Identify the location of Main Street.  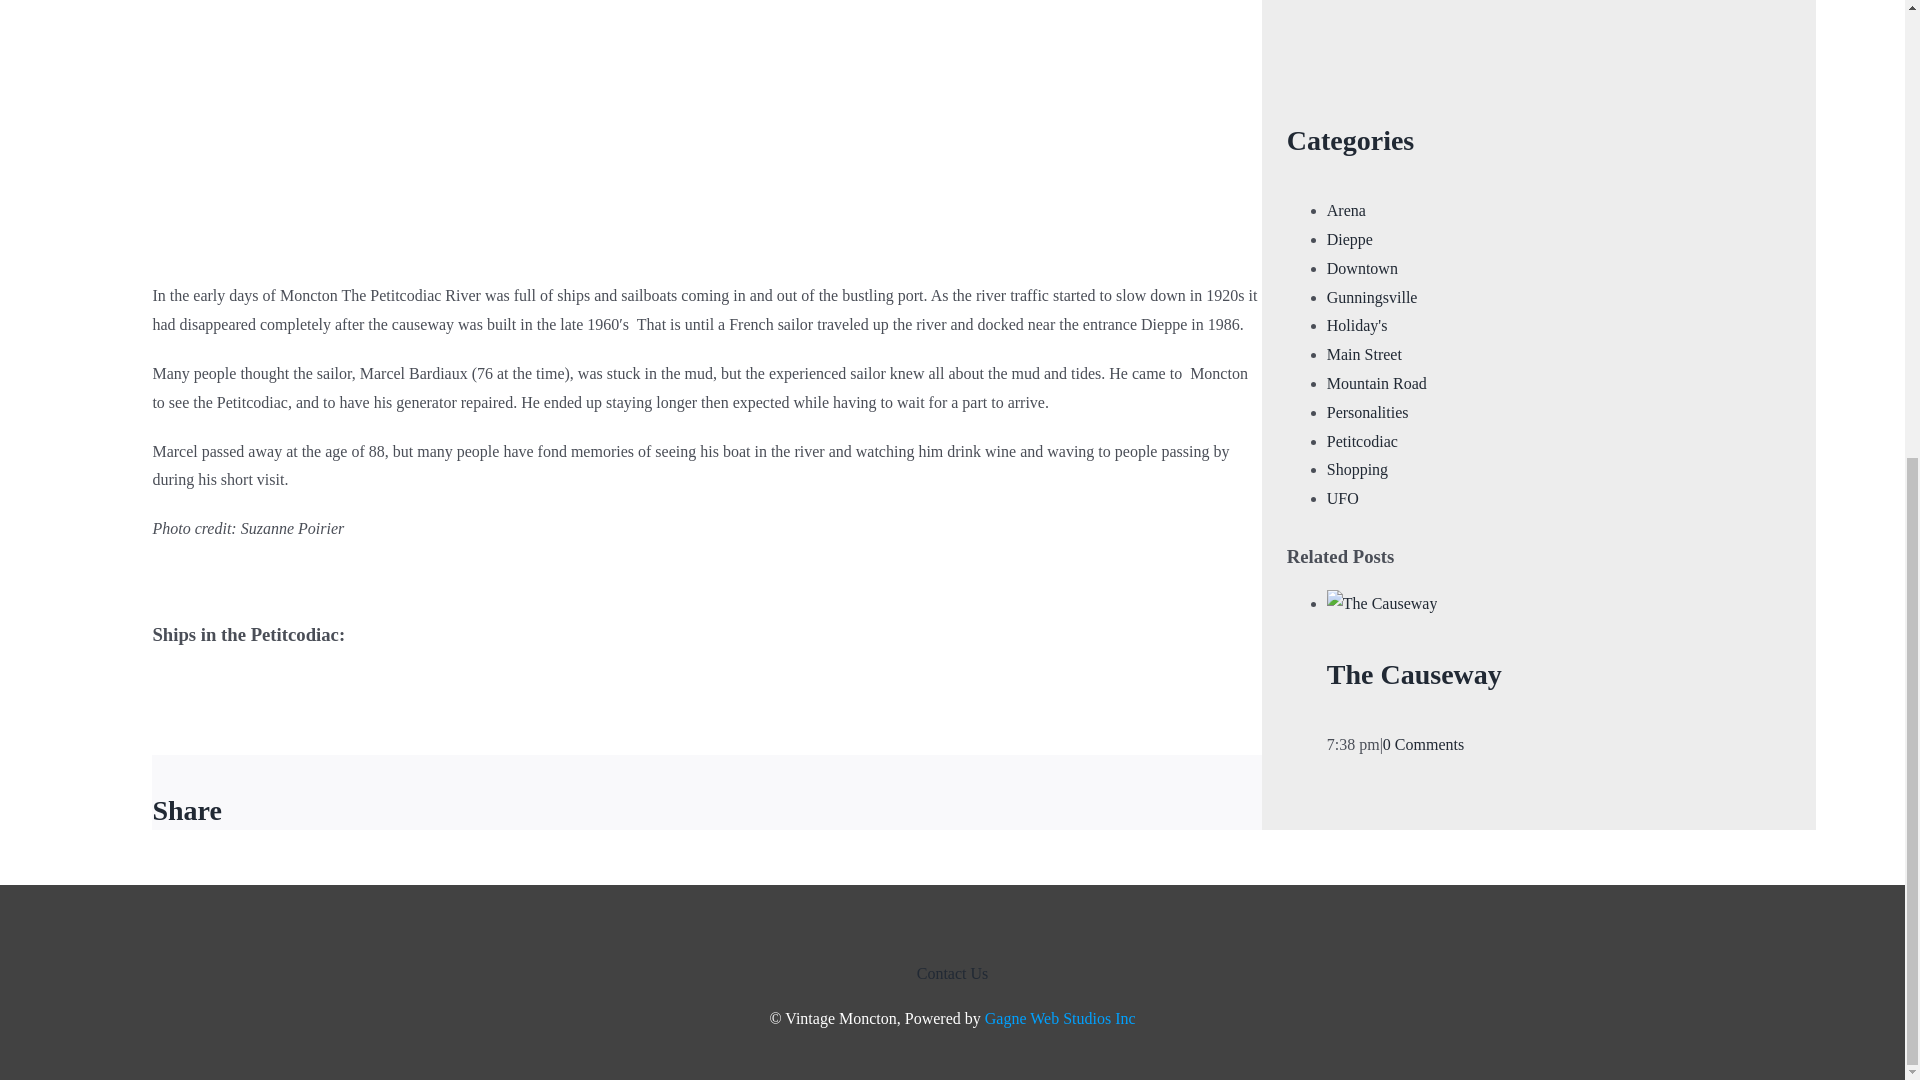
(1364, 354).